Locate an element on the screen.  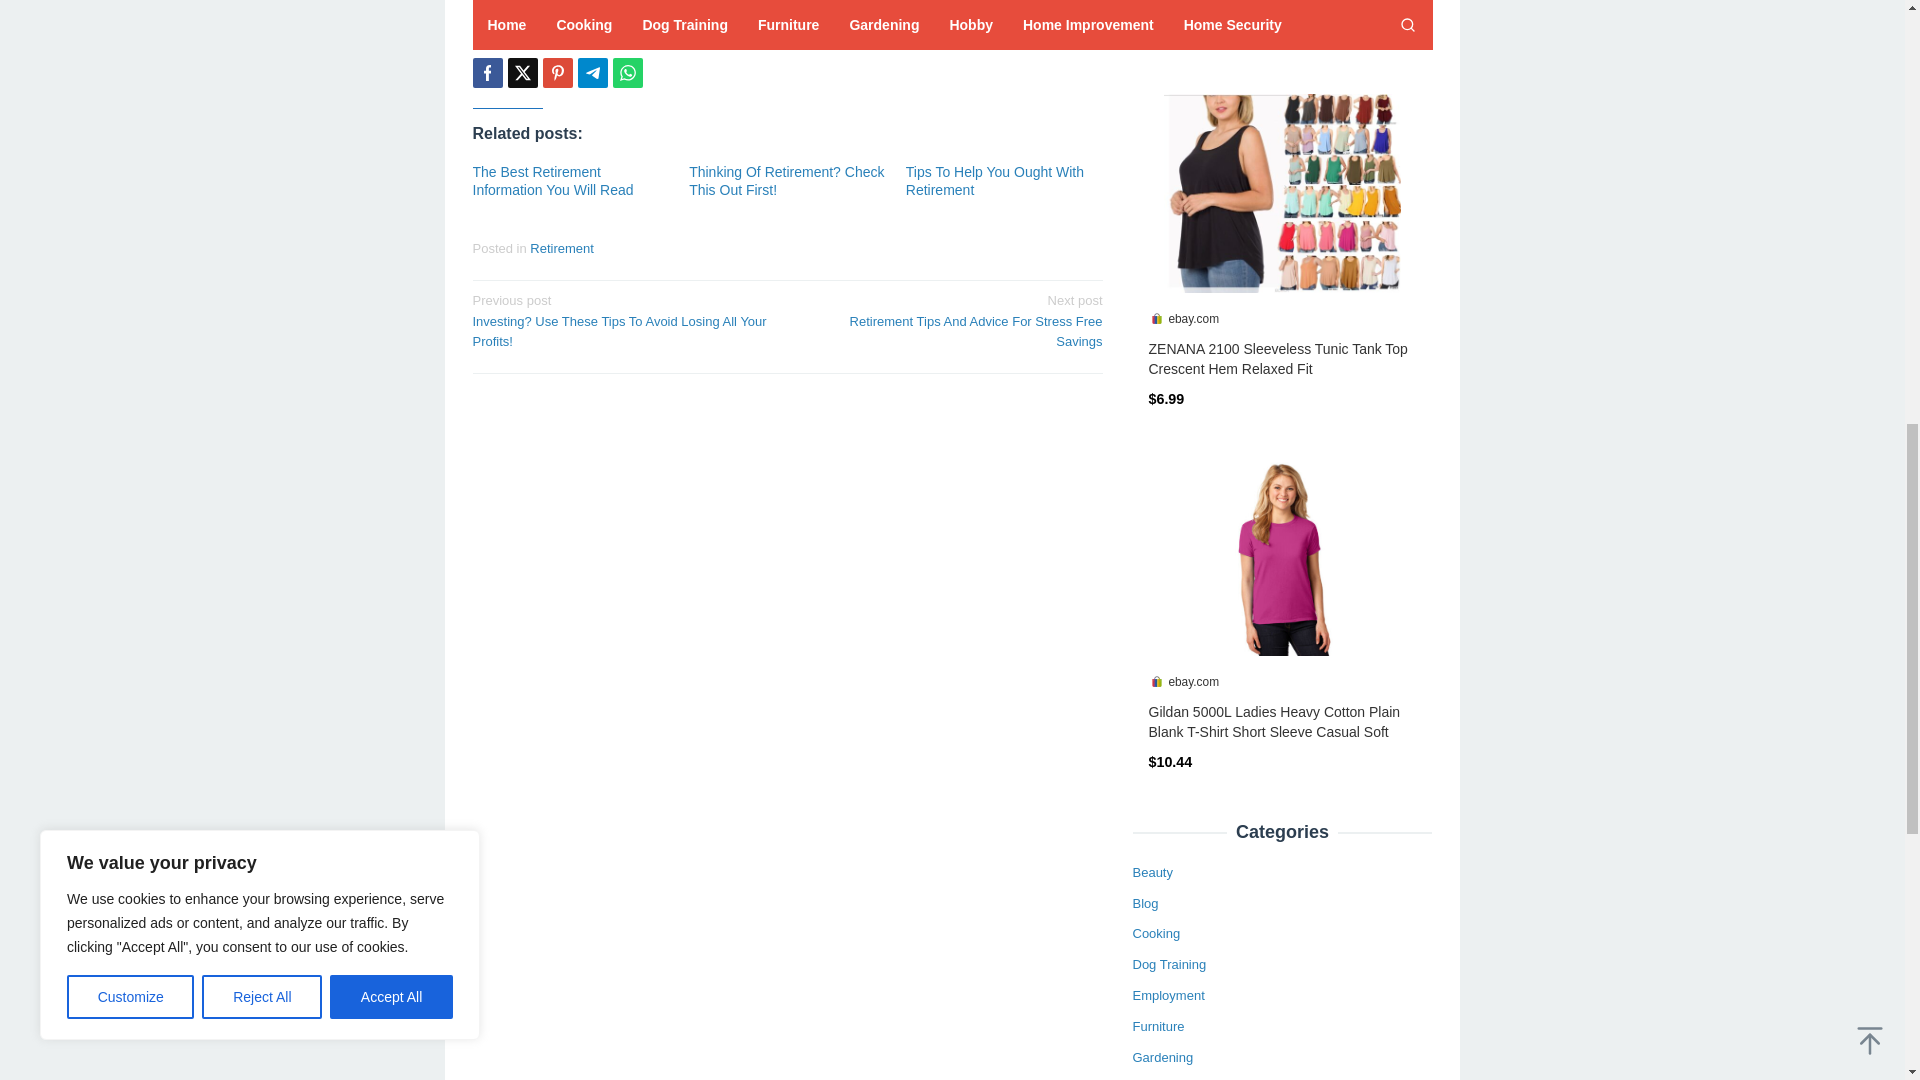
Pin this is located at coordinates (556, 72).